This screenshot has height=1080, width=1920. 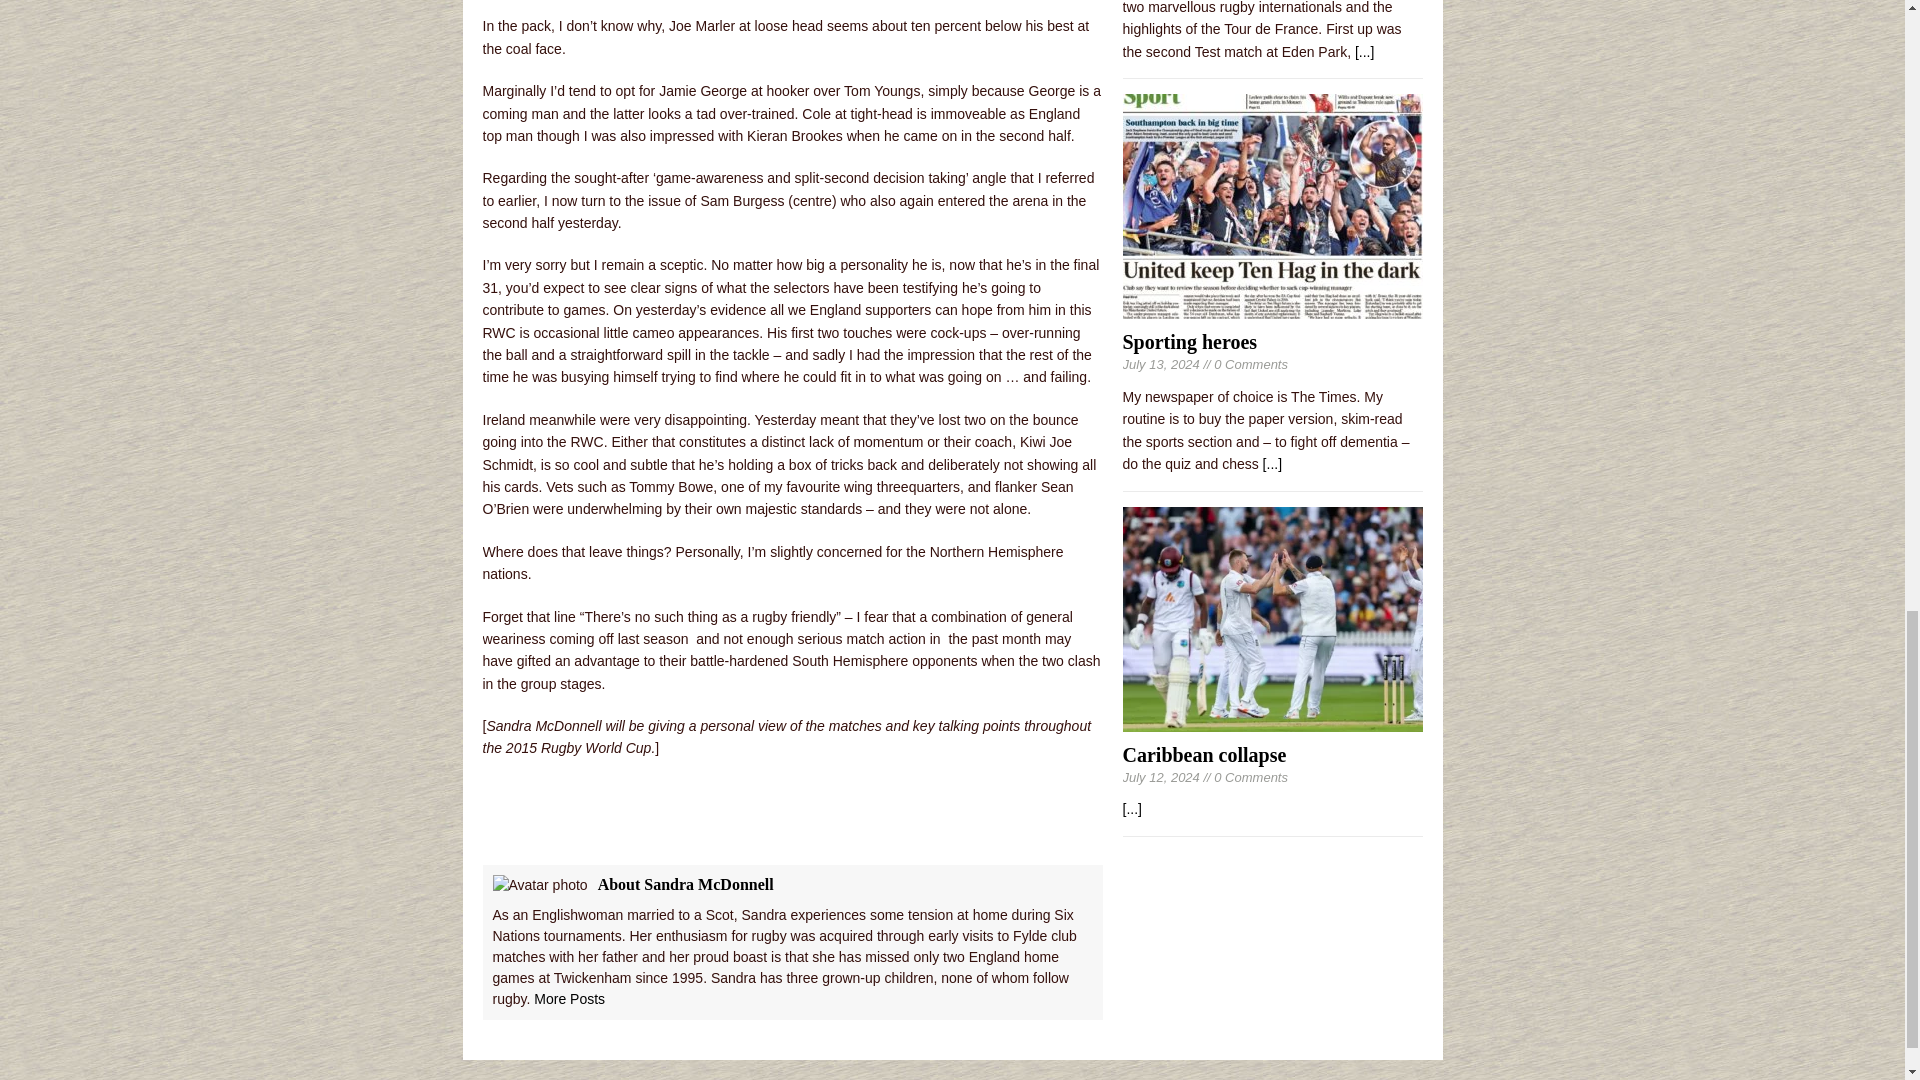 What do you see at coordinates (1272, 719) in the screenshot?
I see `Caribbean collapse` at bounding box center [1272, 719].